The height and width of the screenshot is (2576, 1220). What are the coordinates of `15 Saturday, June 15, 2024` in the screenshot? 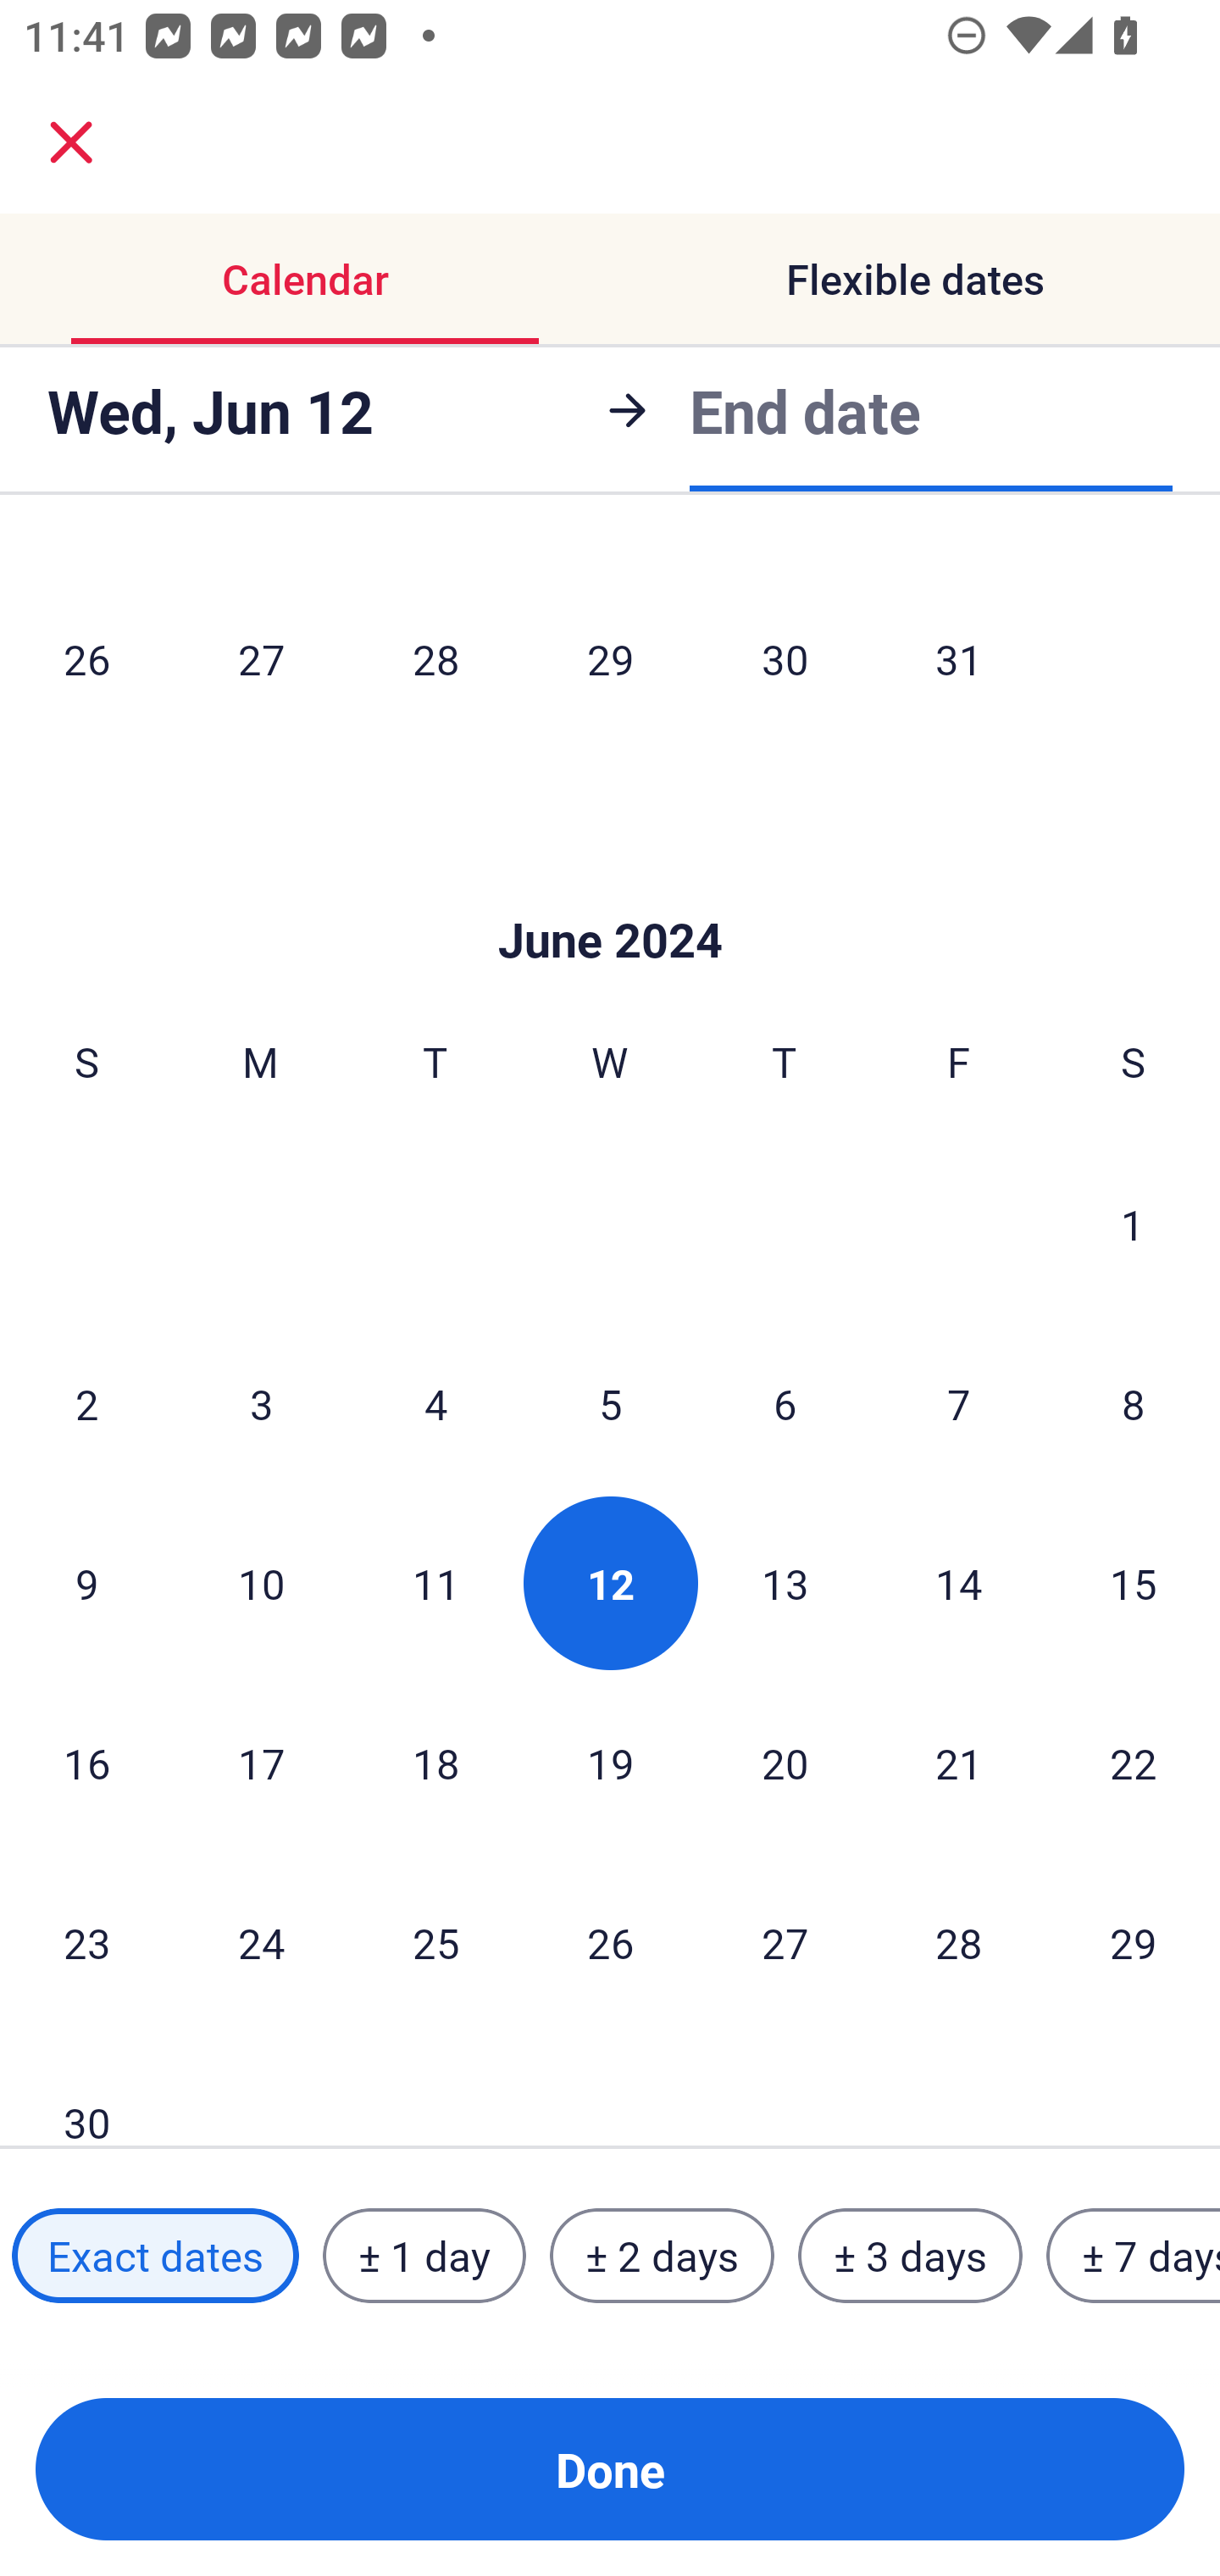 It's located at (1134, 1583).